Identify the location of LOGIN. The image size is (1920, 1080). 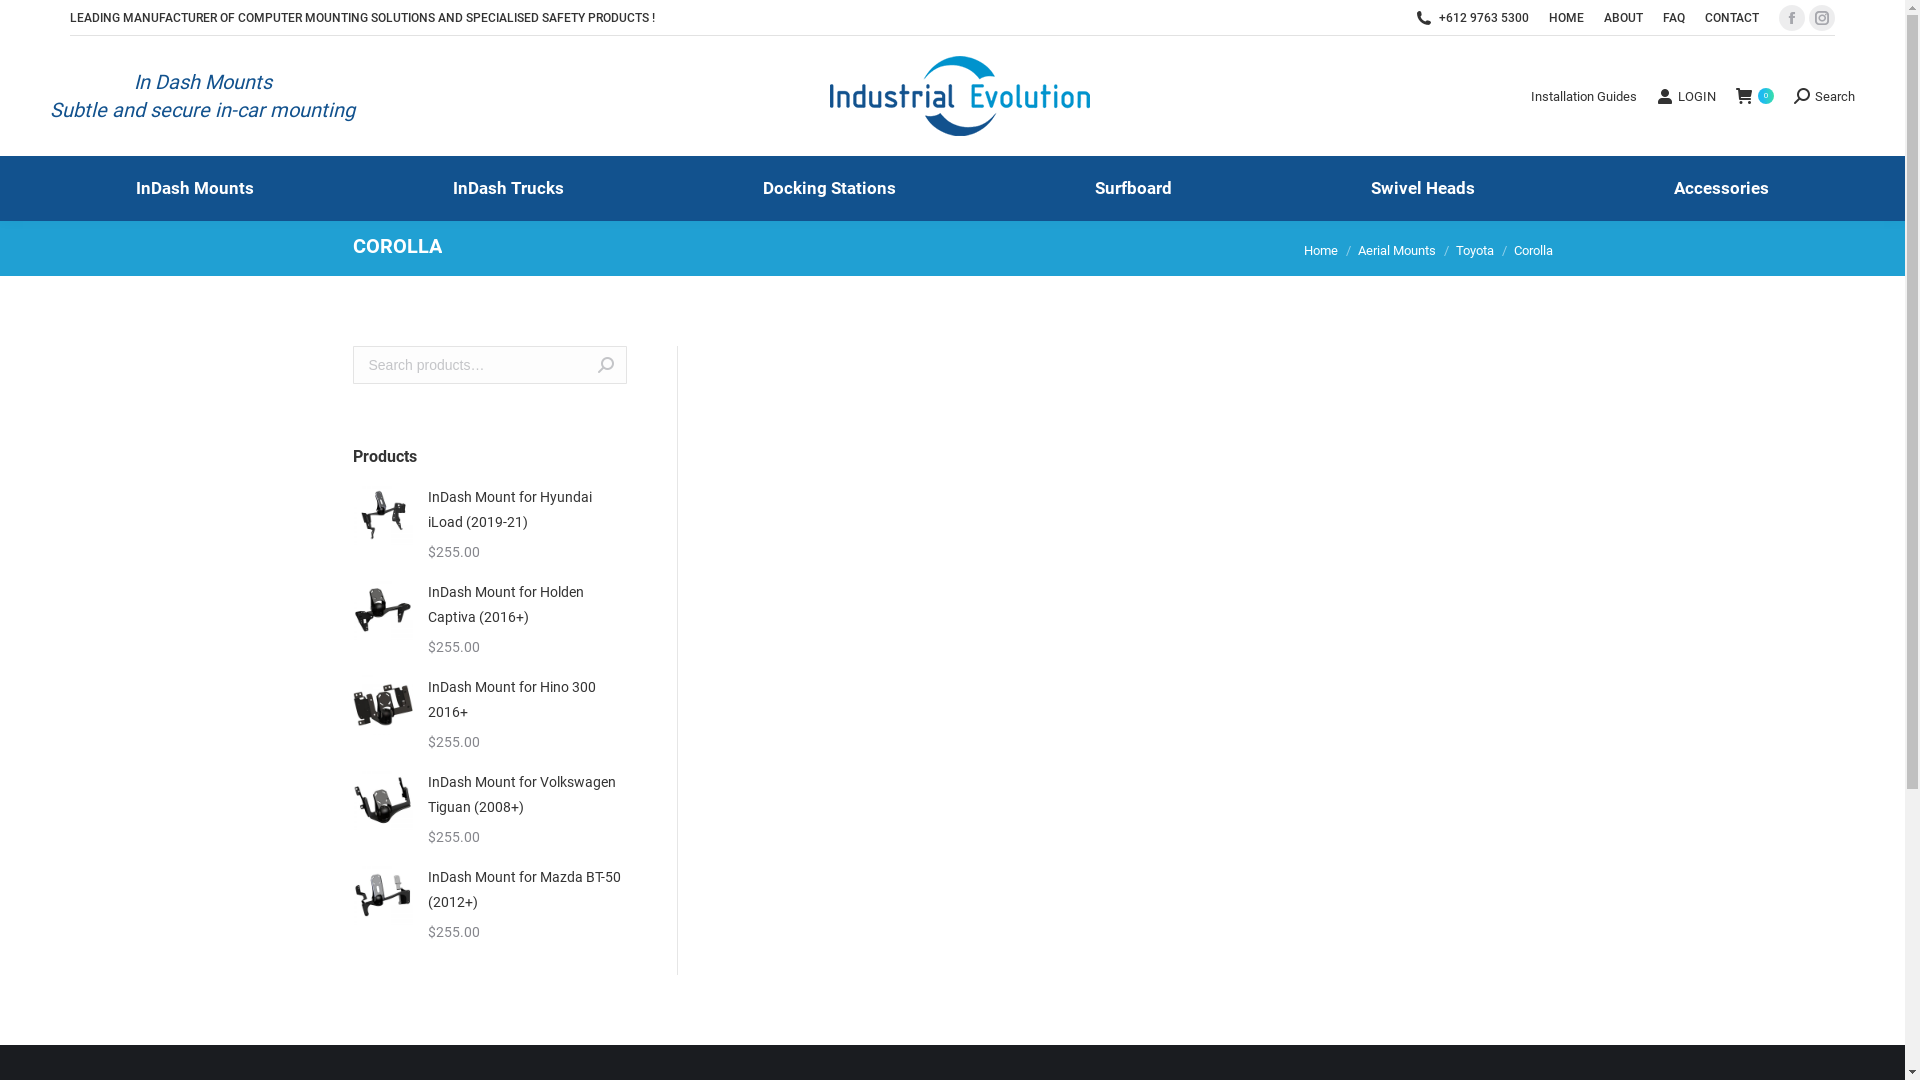
(1686, 96).